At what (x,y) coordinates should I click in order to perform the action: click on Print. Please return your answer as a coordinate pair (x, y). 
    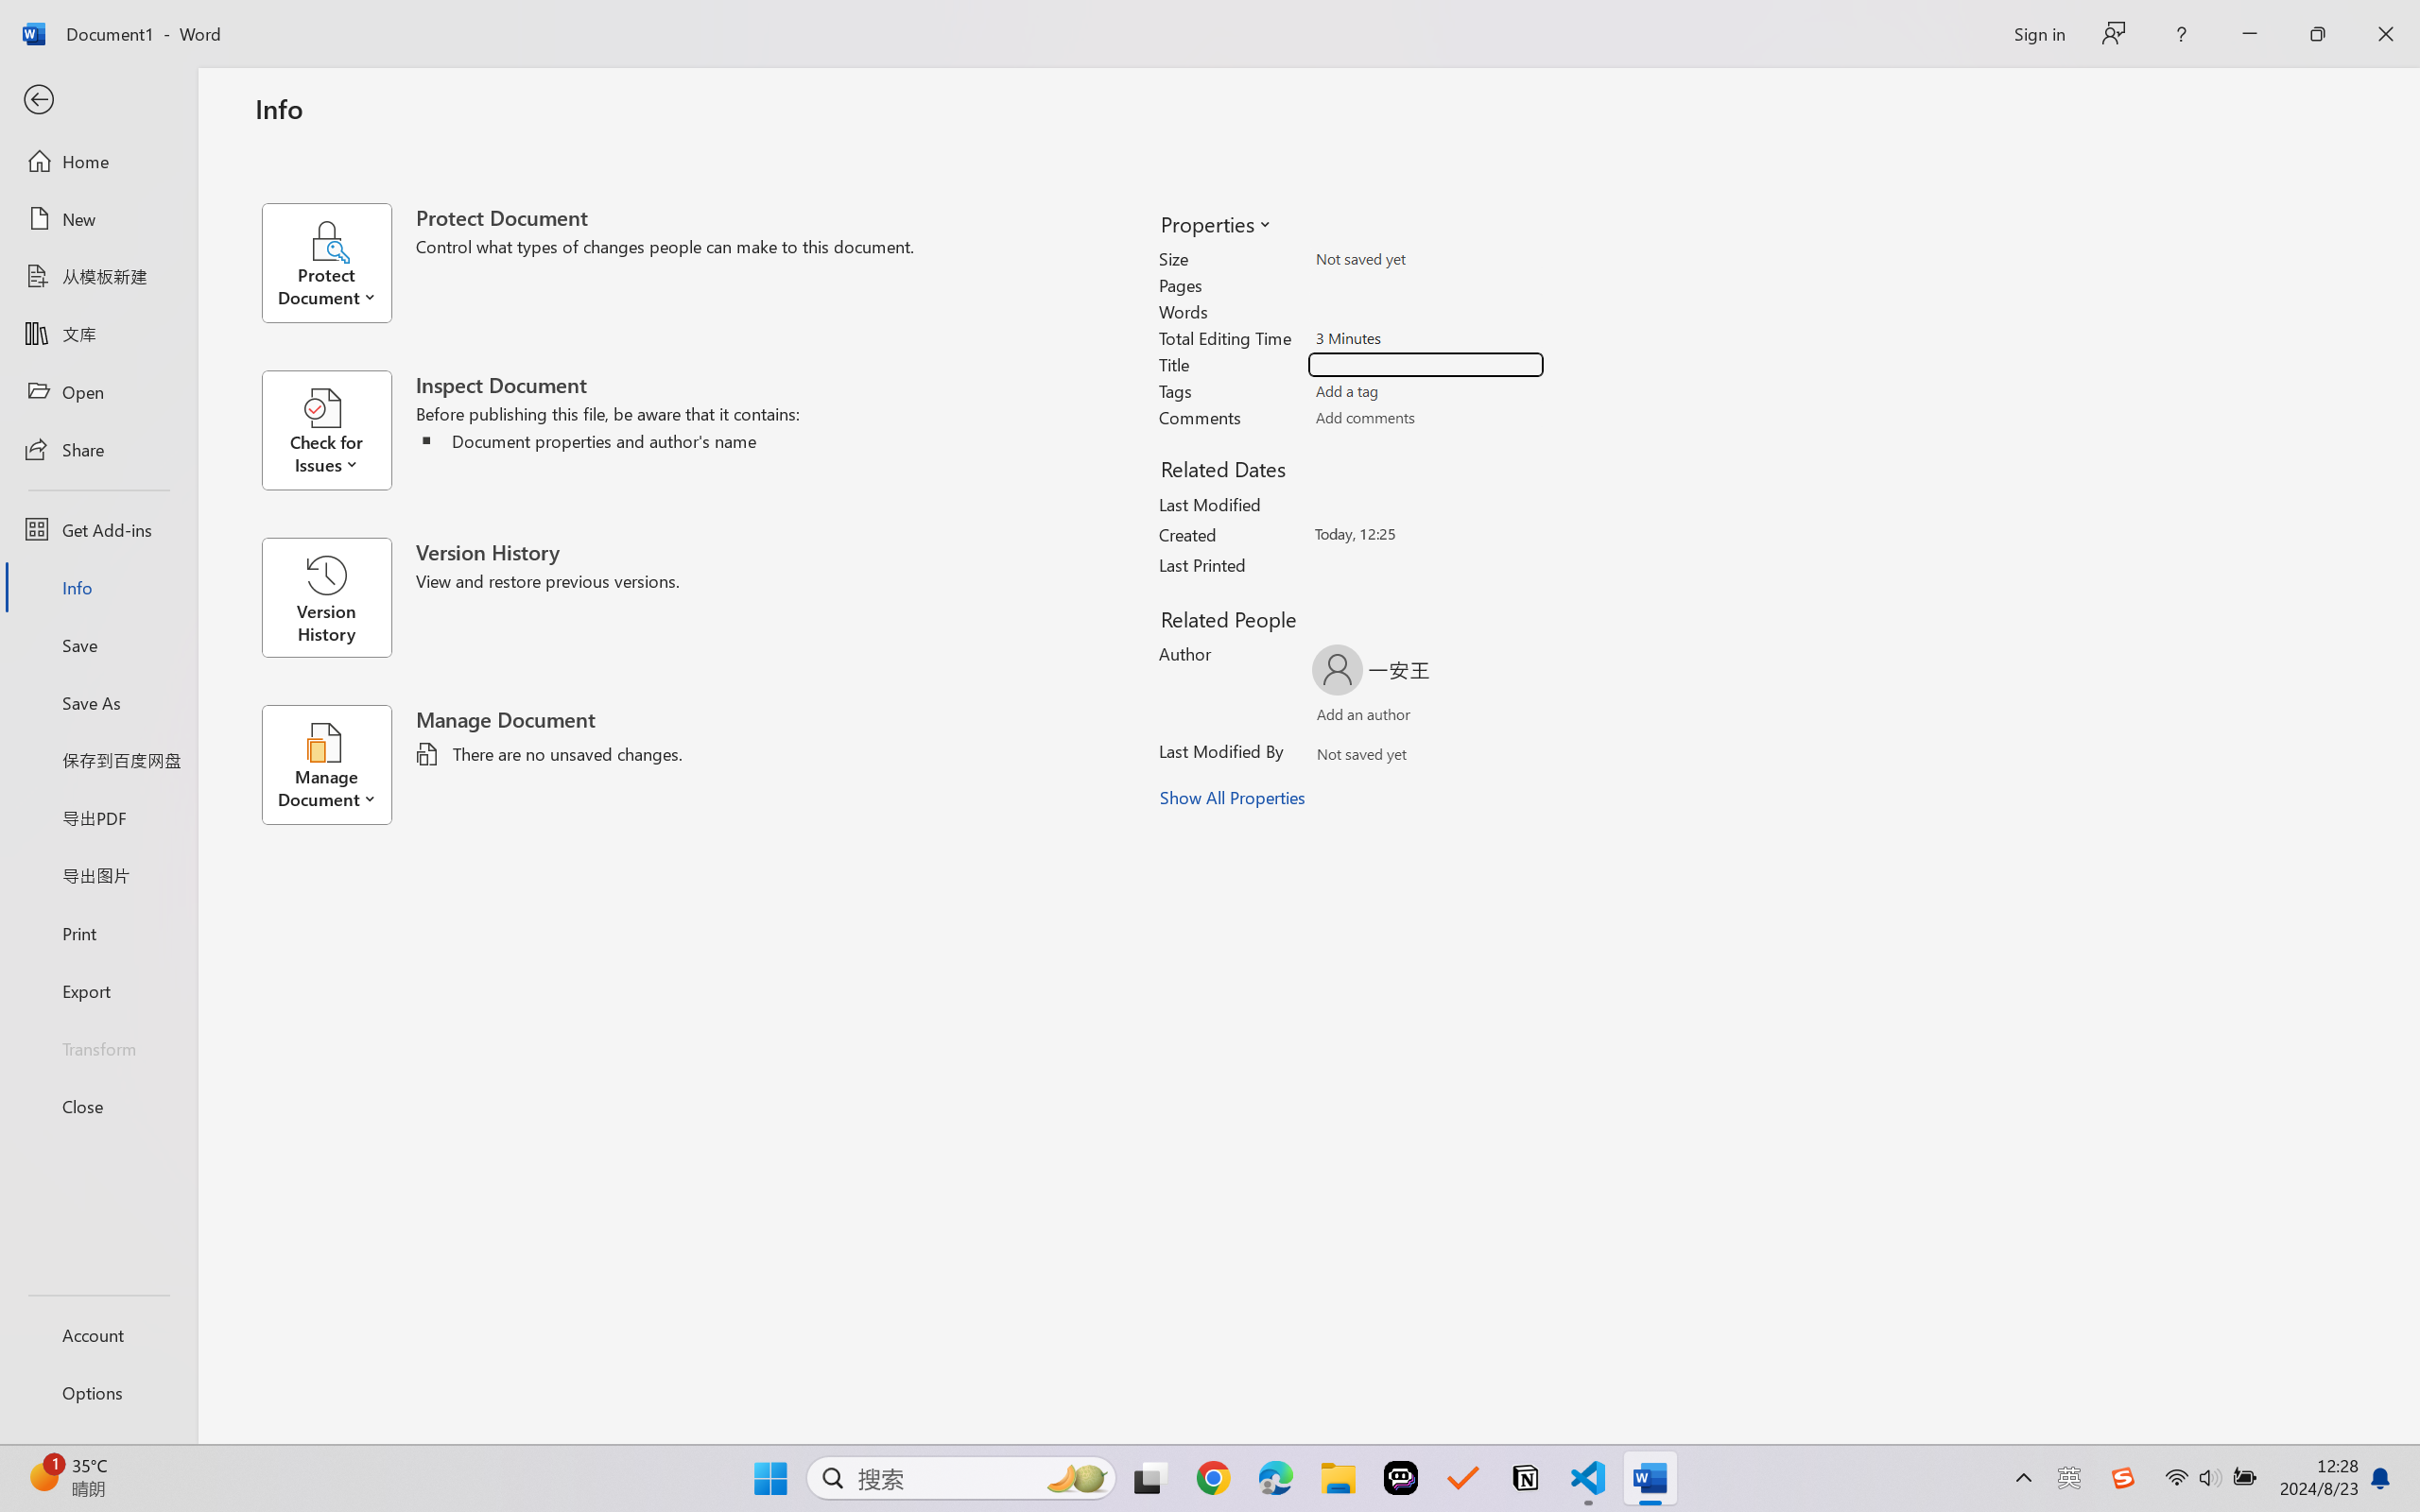
    Looking at the image, I should click on (98, 932).